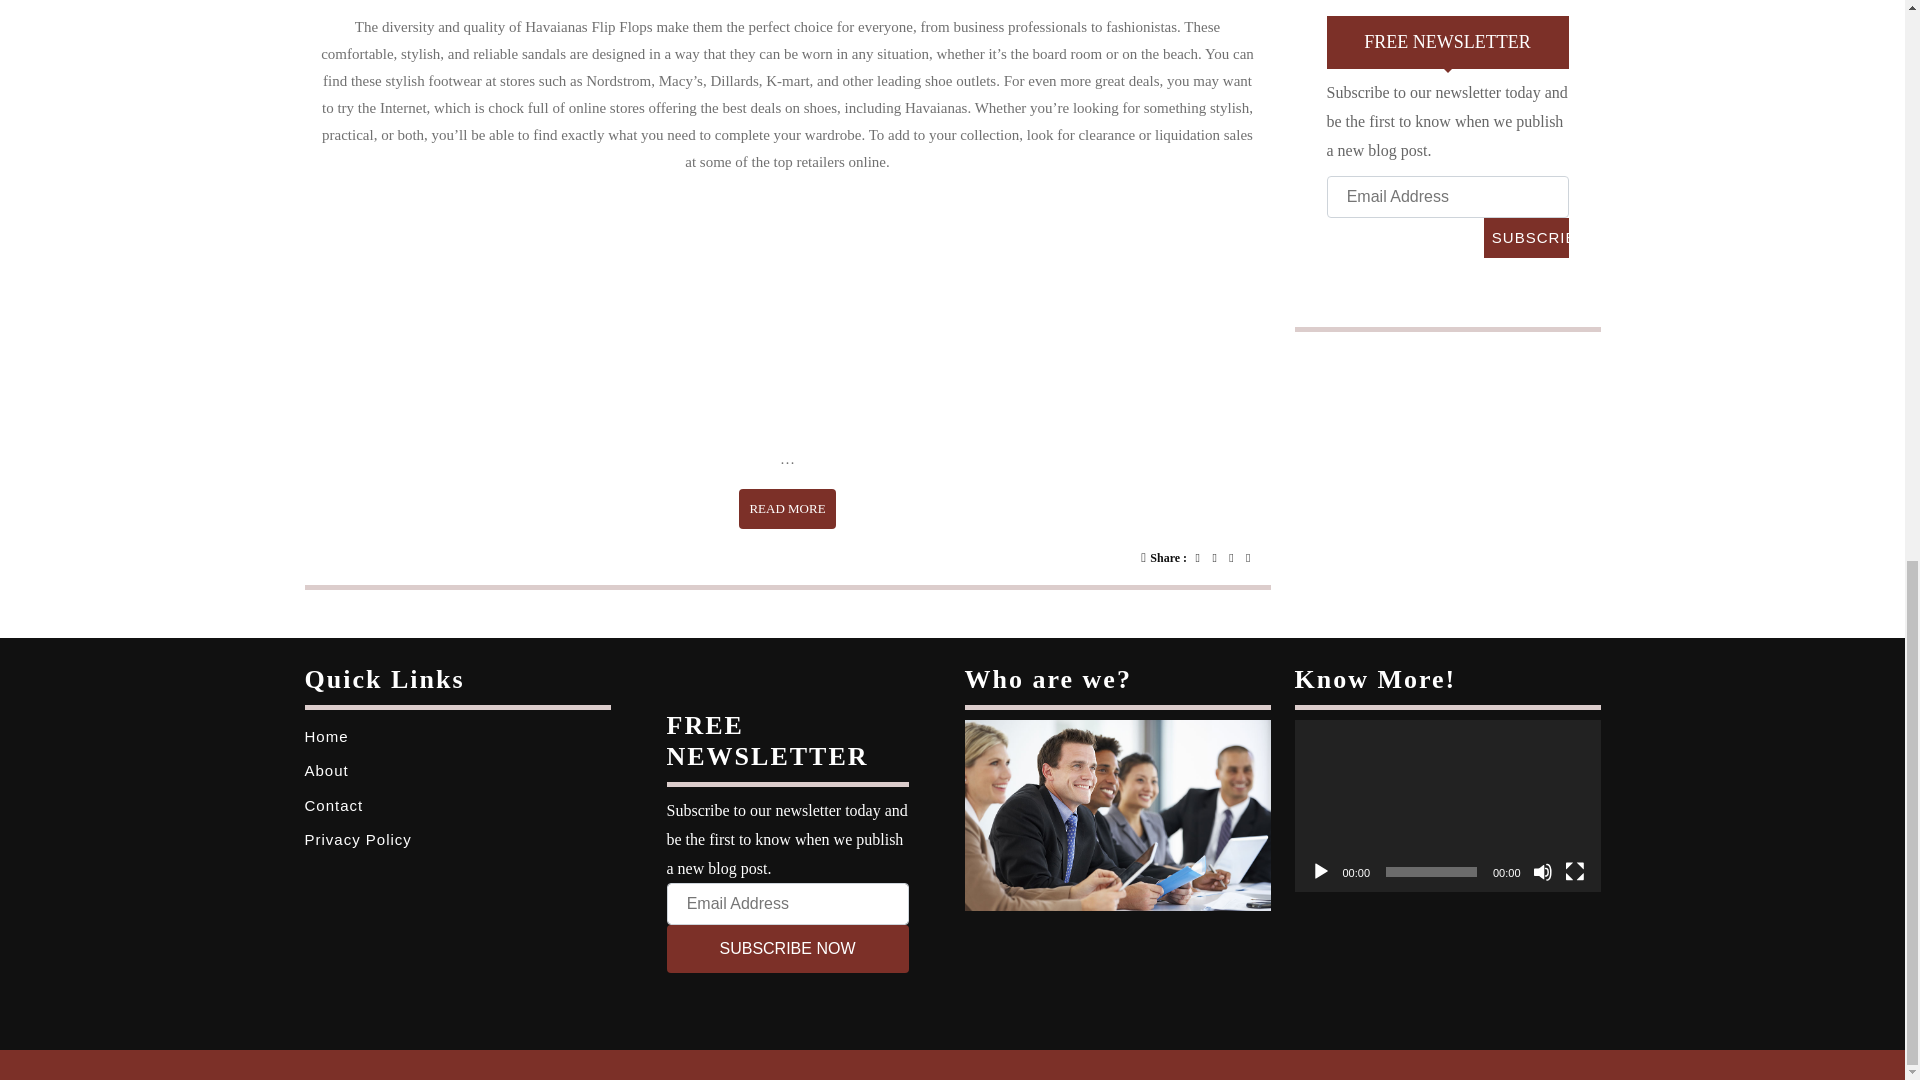 The width and height of the screenshot is (1920, 1080). Describe the element at coordinates (787, 509) in the screenshot. I see `SUBSCRIBE NOW` at that location.